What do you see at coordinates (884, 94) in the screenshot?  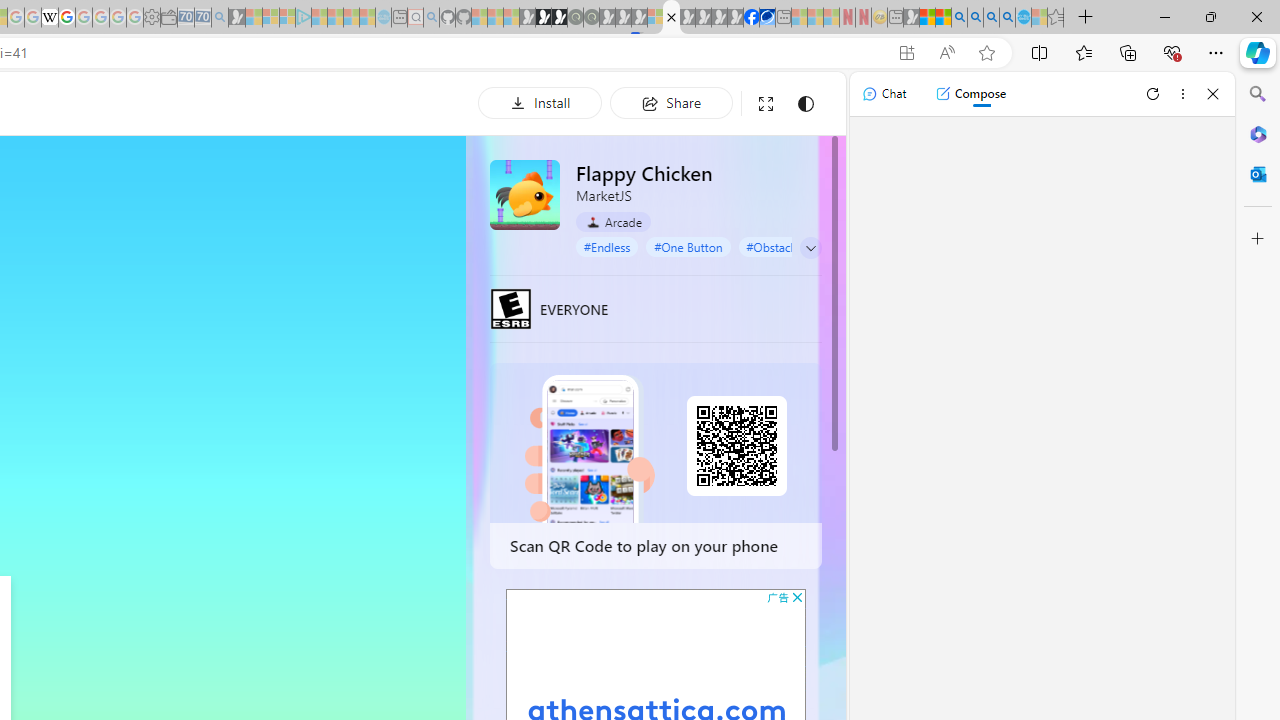 I see `Chat` at bounding box center [884, 94].